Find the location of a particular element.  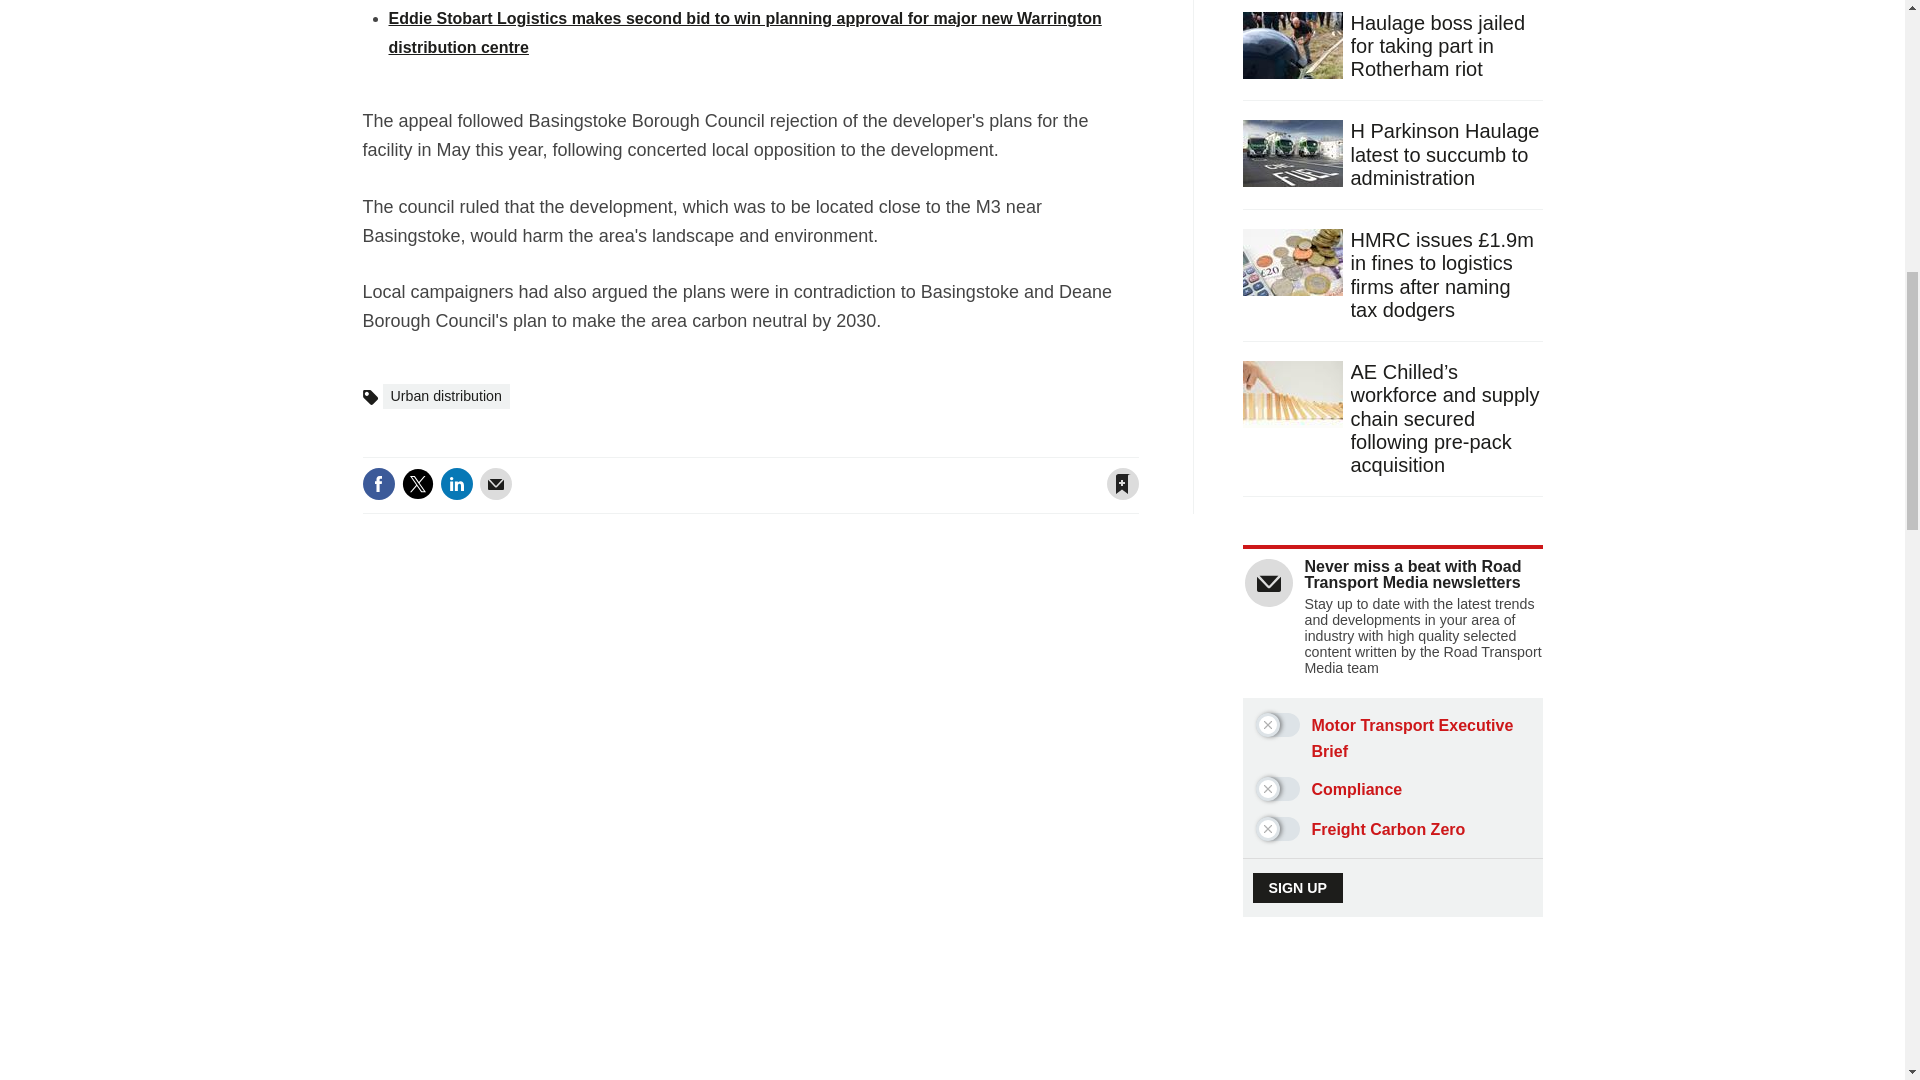

Share this on Facebook is located at coordinates (378, 484).